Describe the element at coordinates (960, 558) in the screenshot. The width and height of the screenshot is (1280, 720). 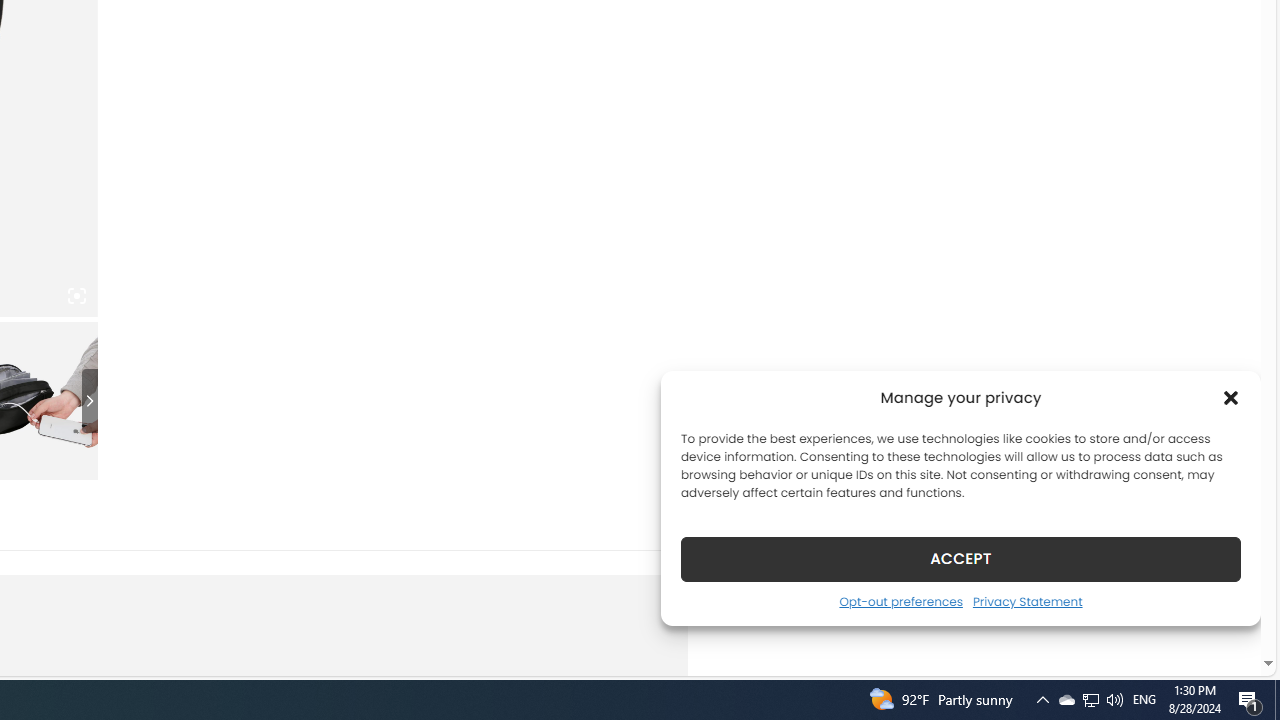
I see `ACCEPT` at that location.